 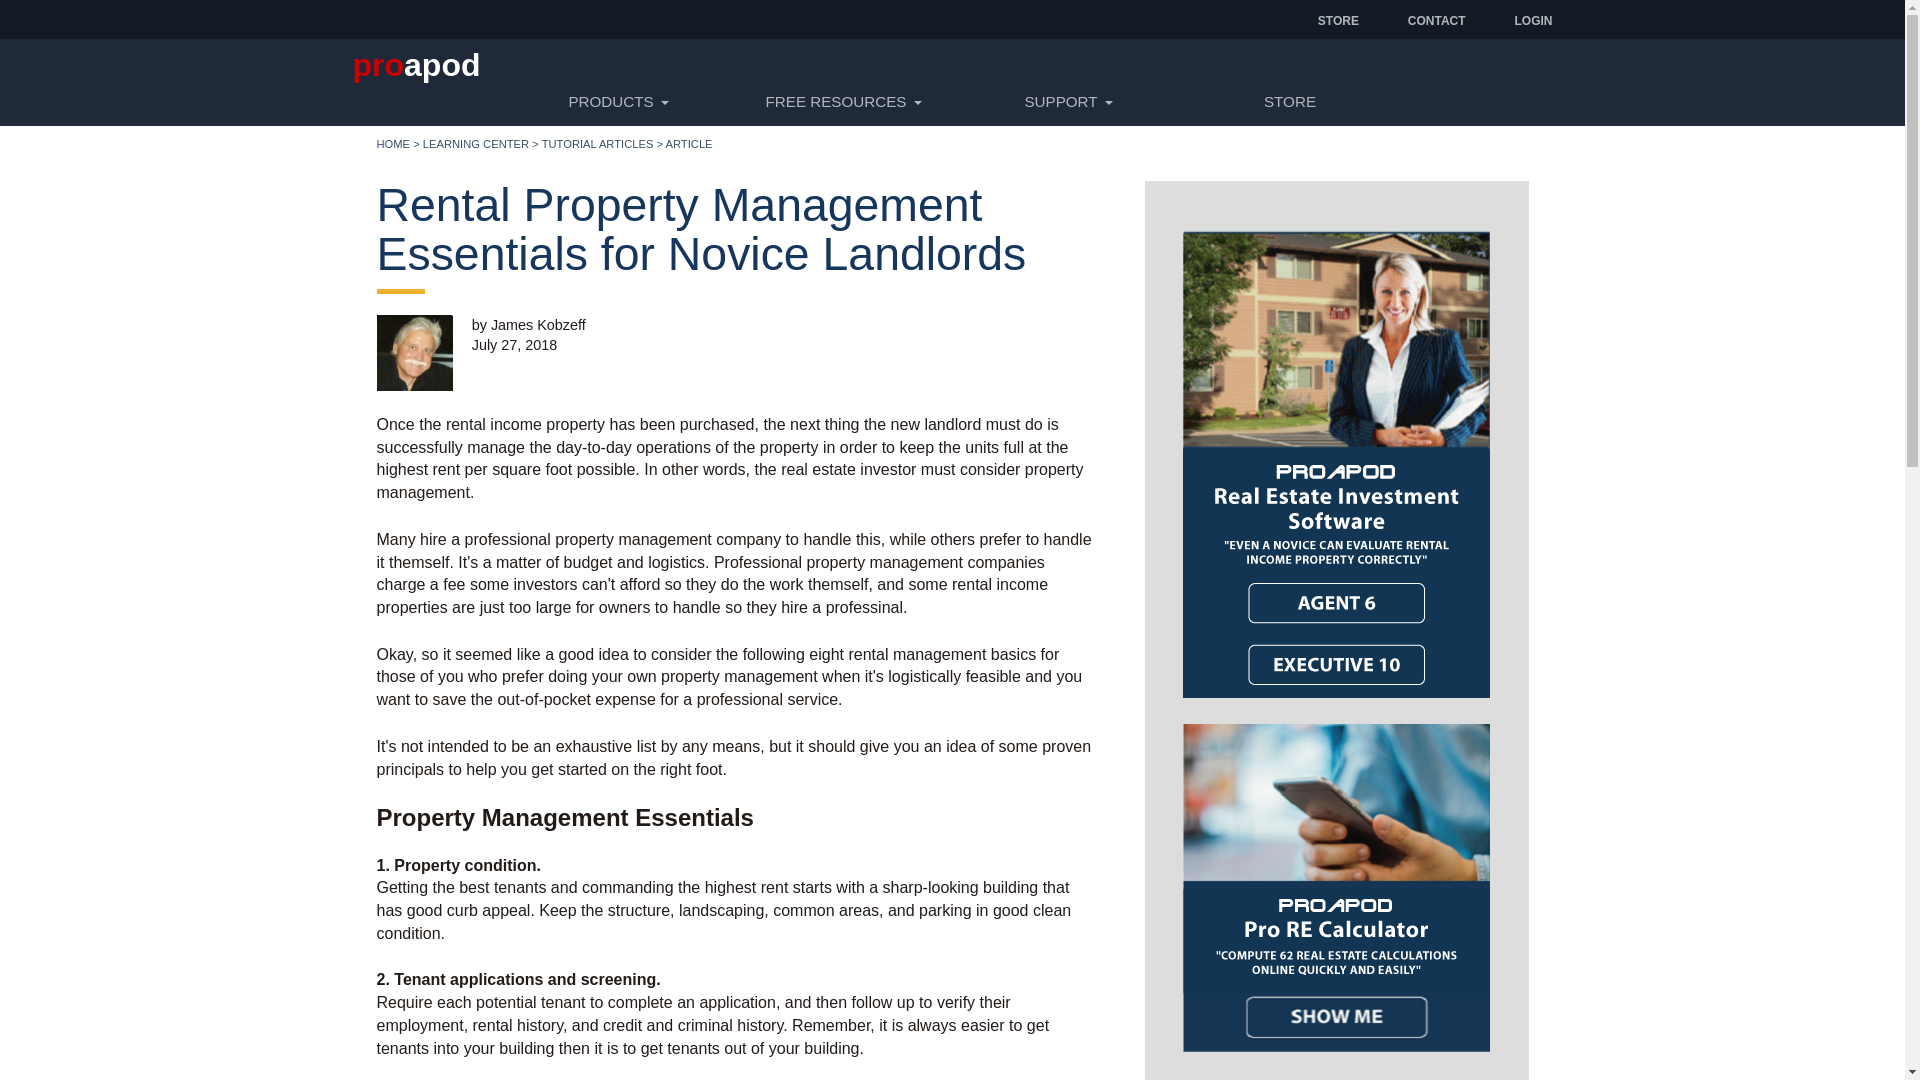 What do you see at coordinates (598, 144) in the screenshot?
I see `investing articles` at bounding box center [598, 144].